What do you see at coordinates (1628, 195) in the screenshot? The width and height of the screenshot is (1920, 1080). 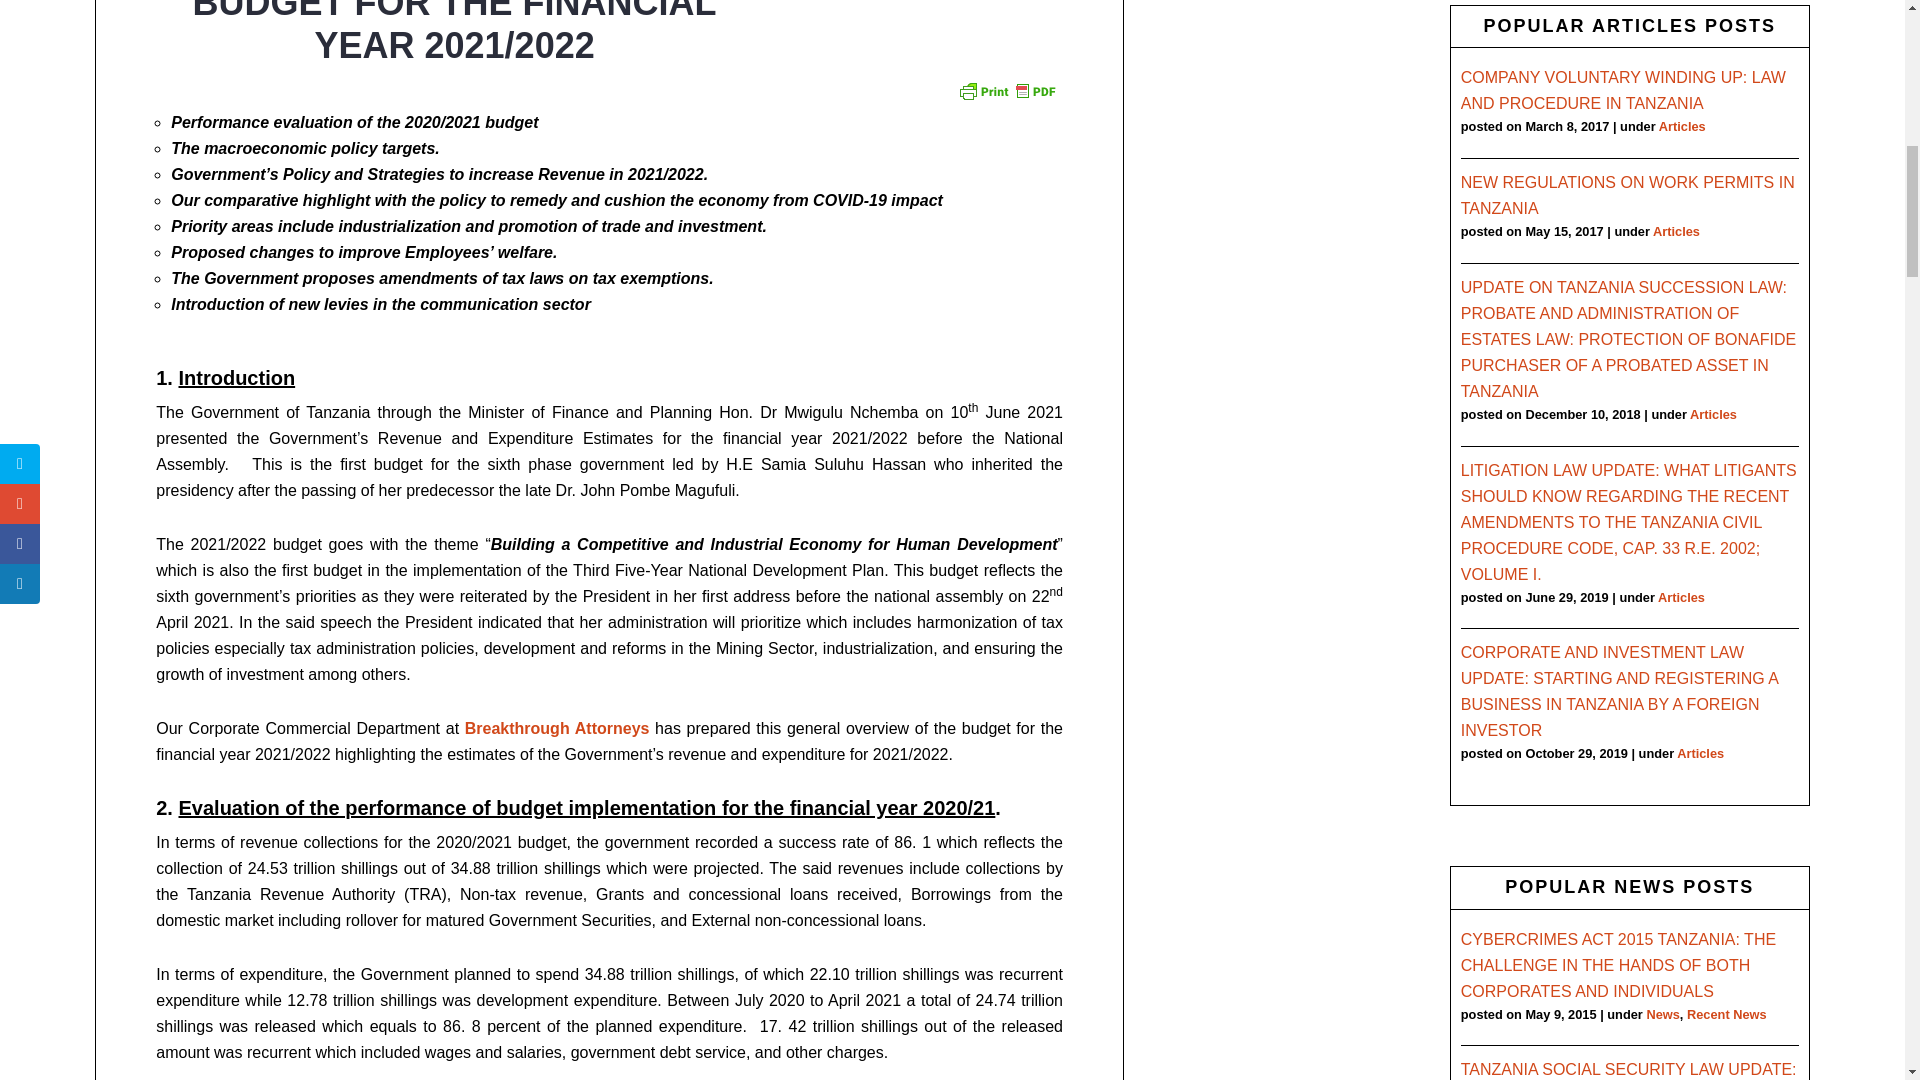 I see `NEW REGULATIONS ON WORK PERMITS IN TANZANIA` at bounding box center [1628, 195].